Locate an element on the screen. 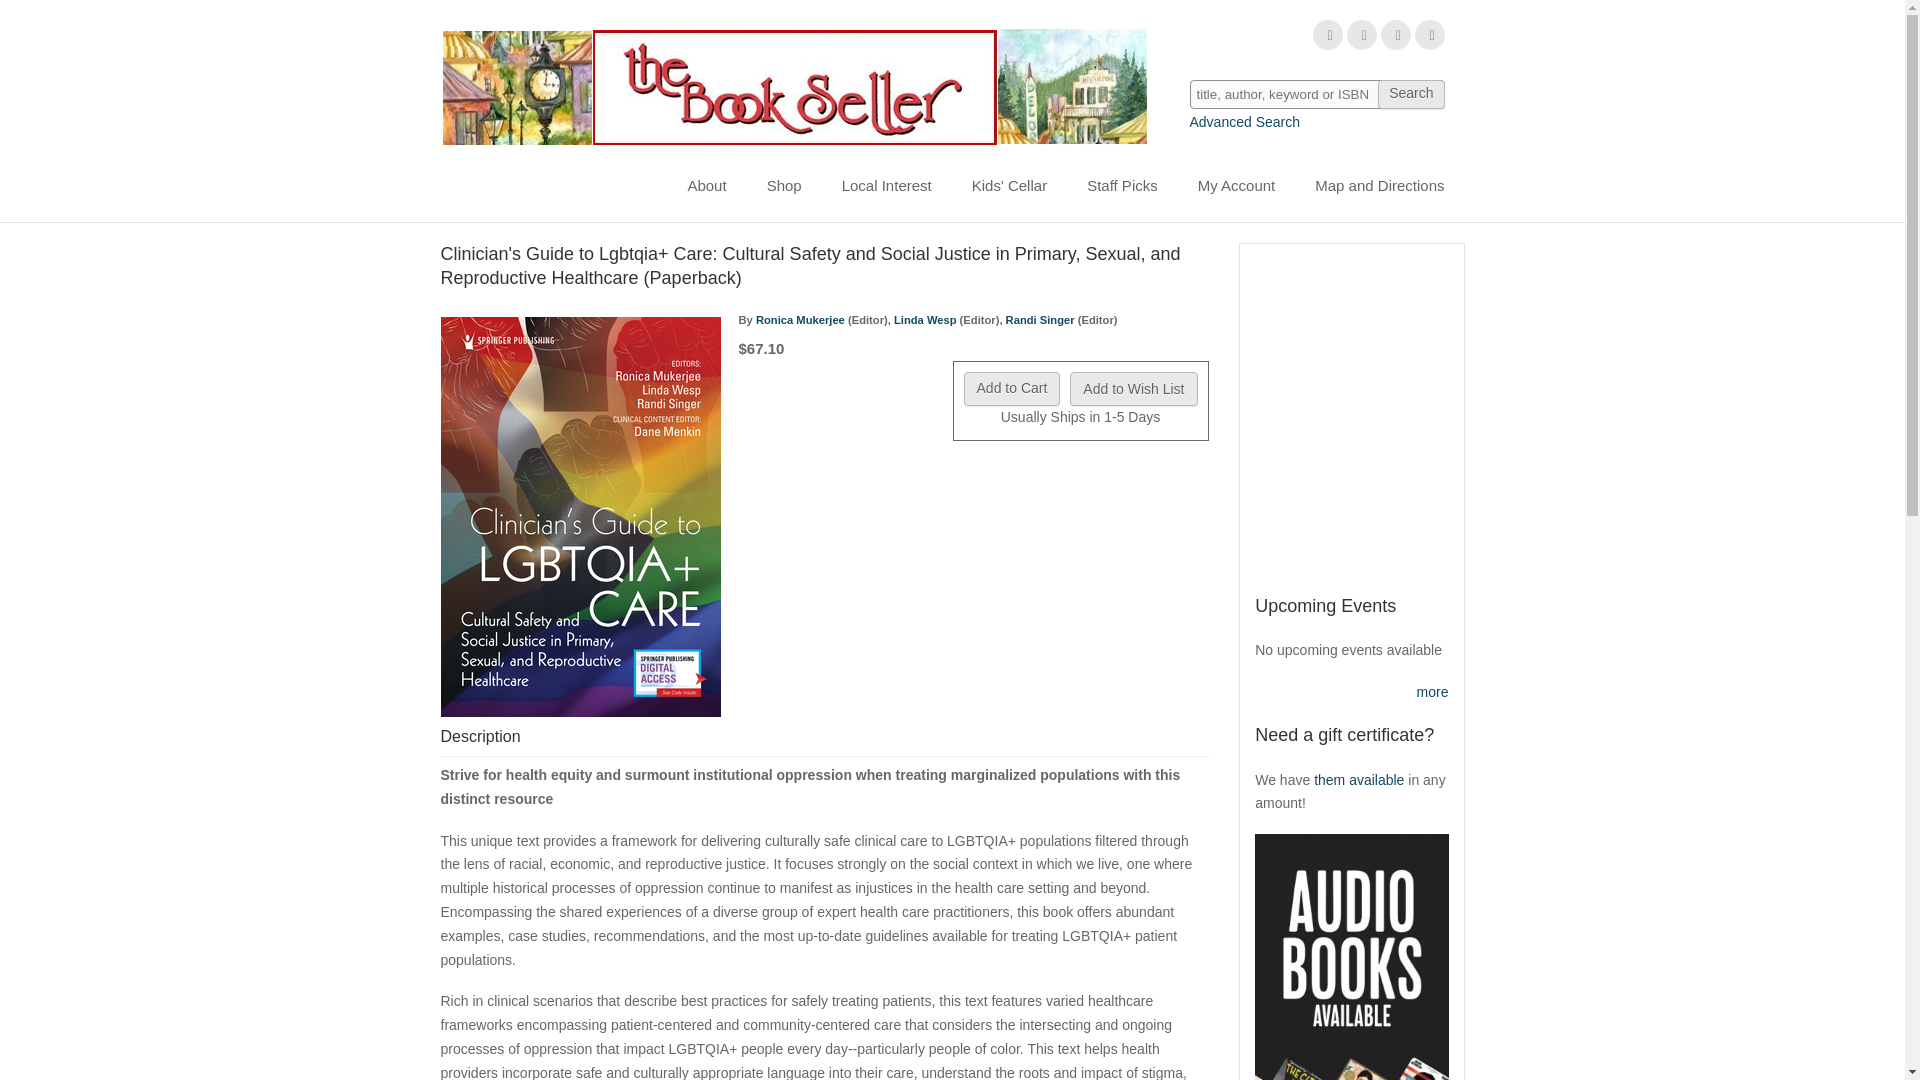  Local Interest is located at coordinates (886, 186).